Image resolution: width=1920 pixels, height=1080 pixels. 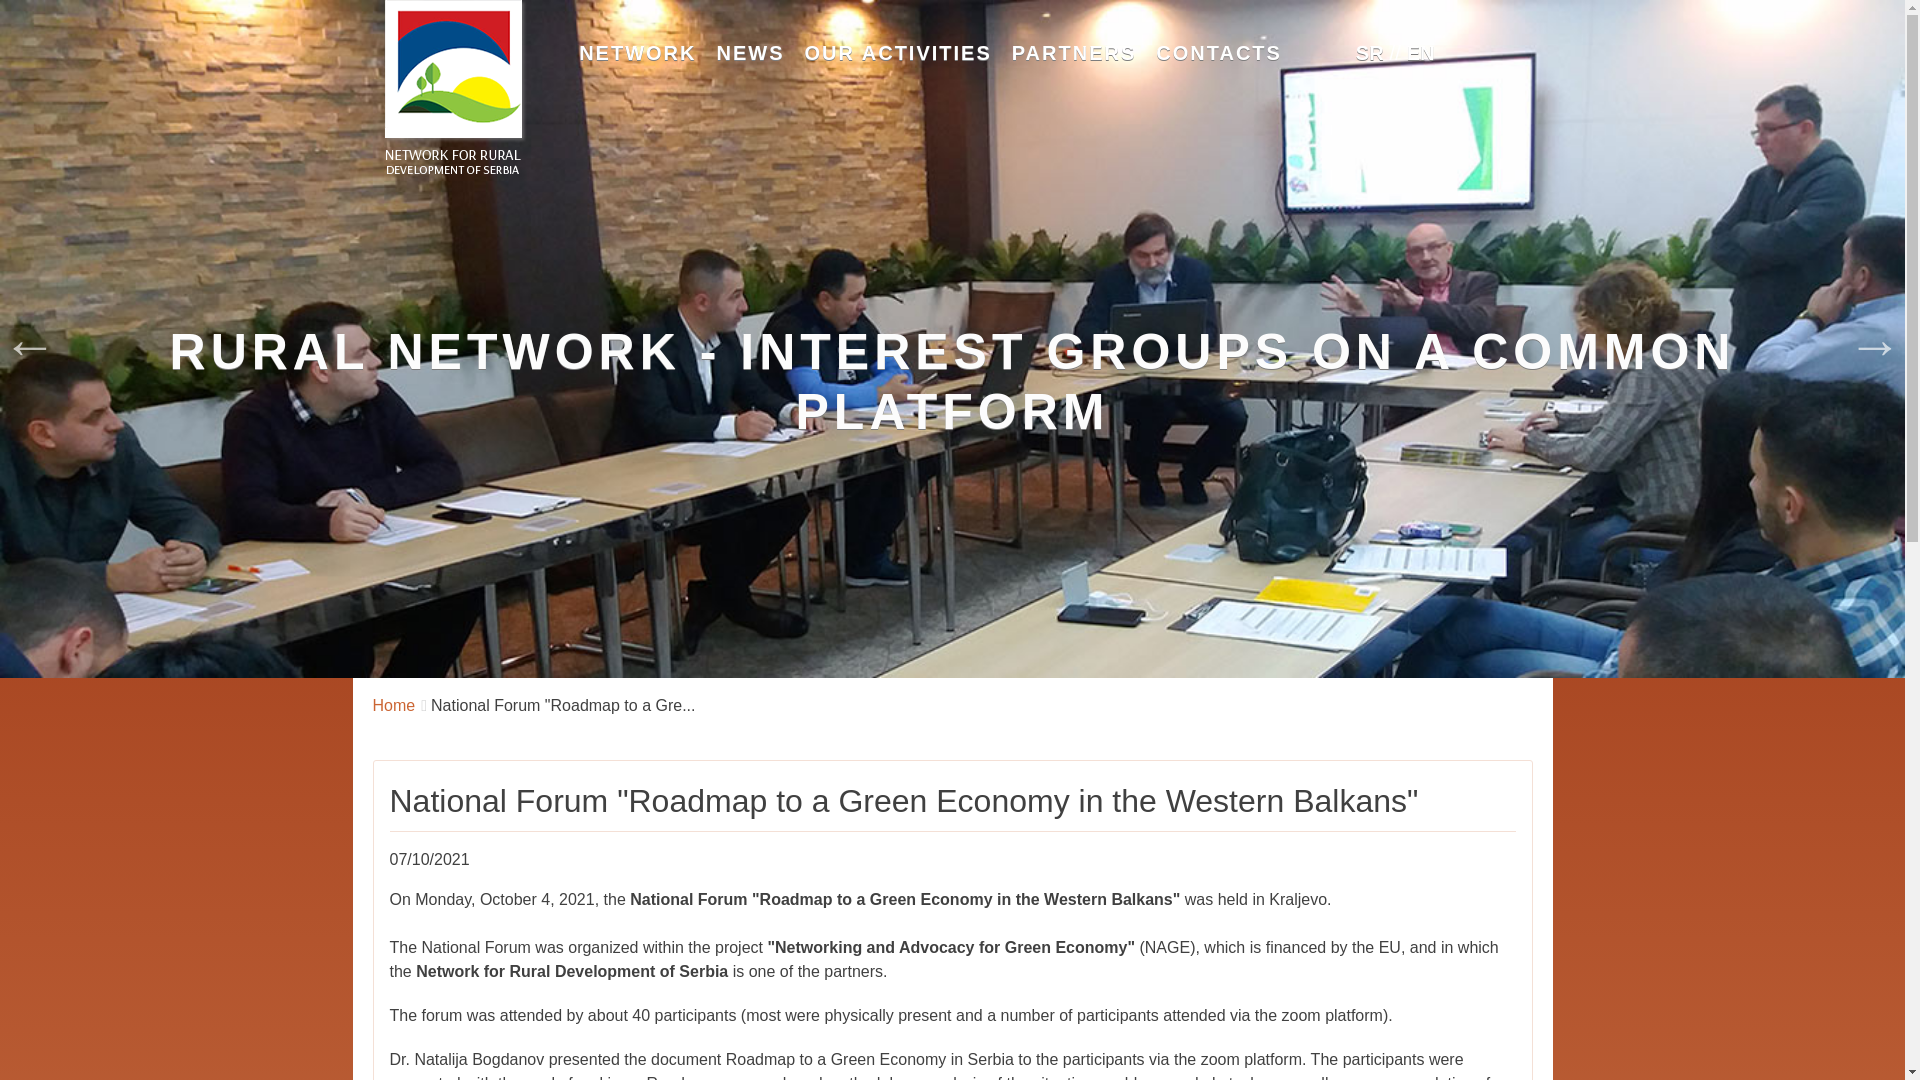 I want to click on NETWORK, so click(x=637, y=52).